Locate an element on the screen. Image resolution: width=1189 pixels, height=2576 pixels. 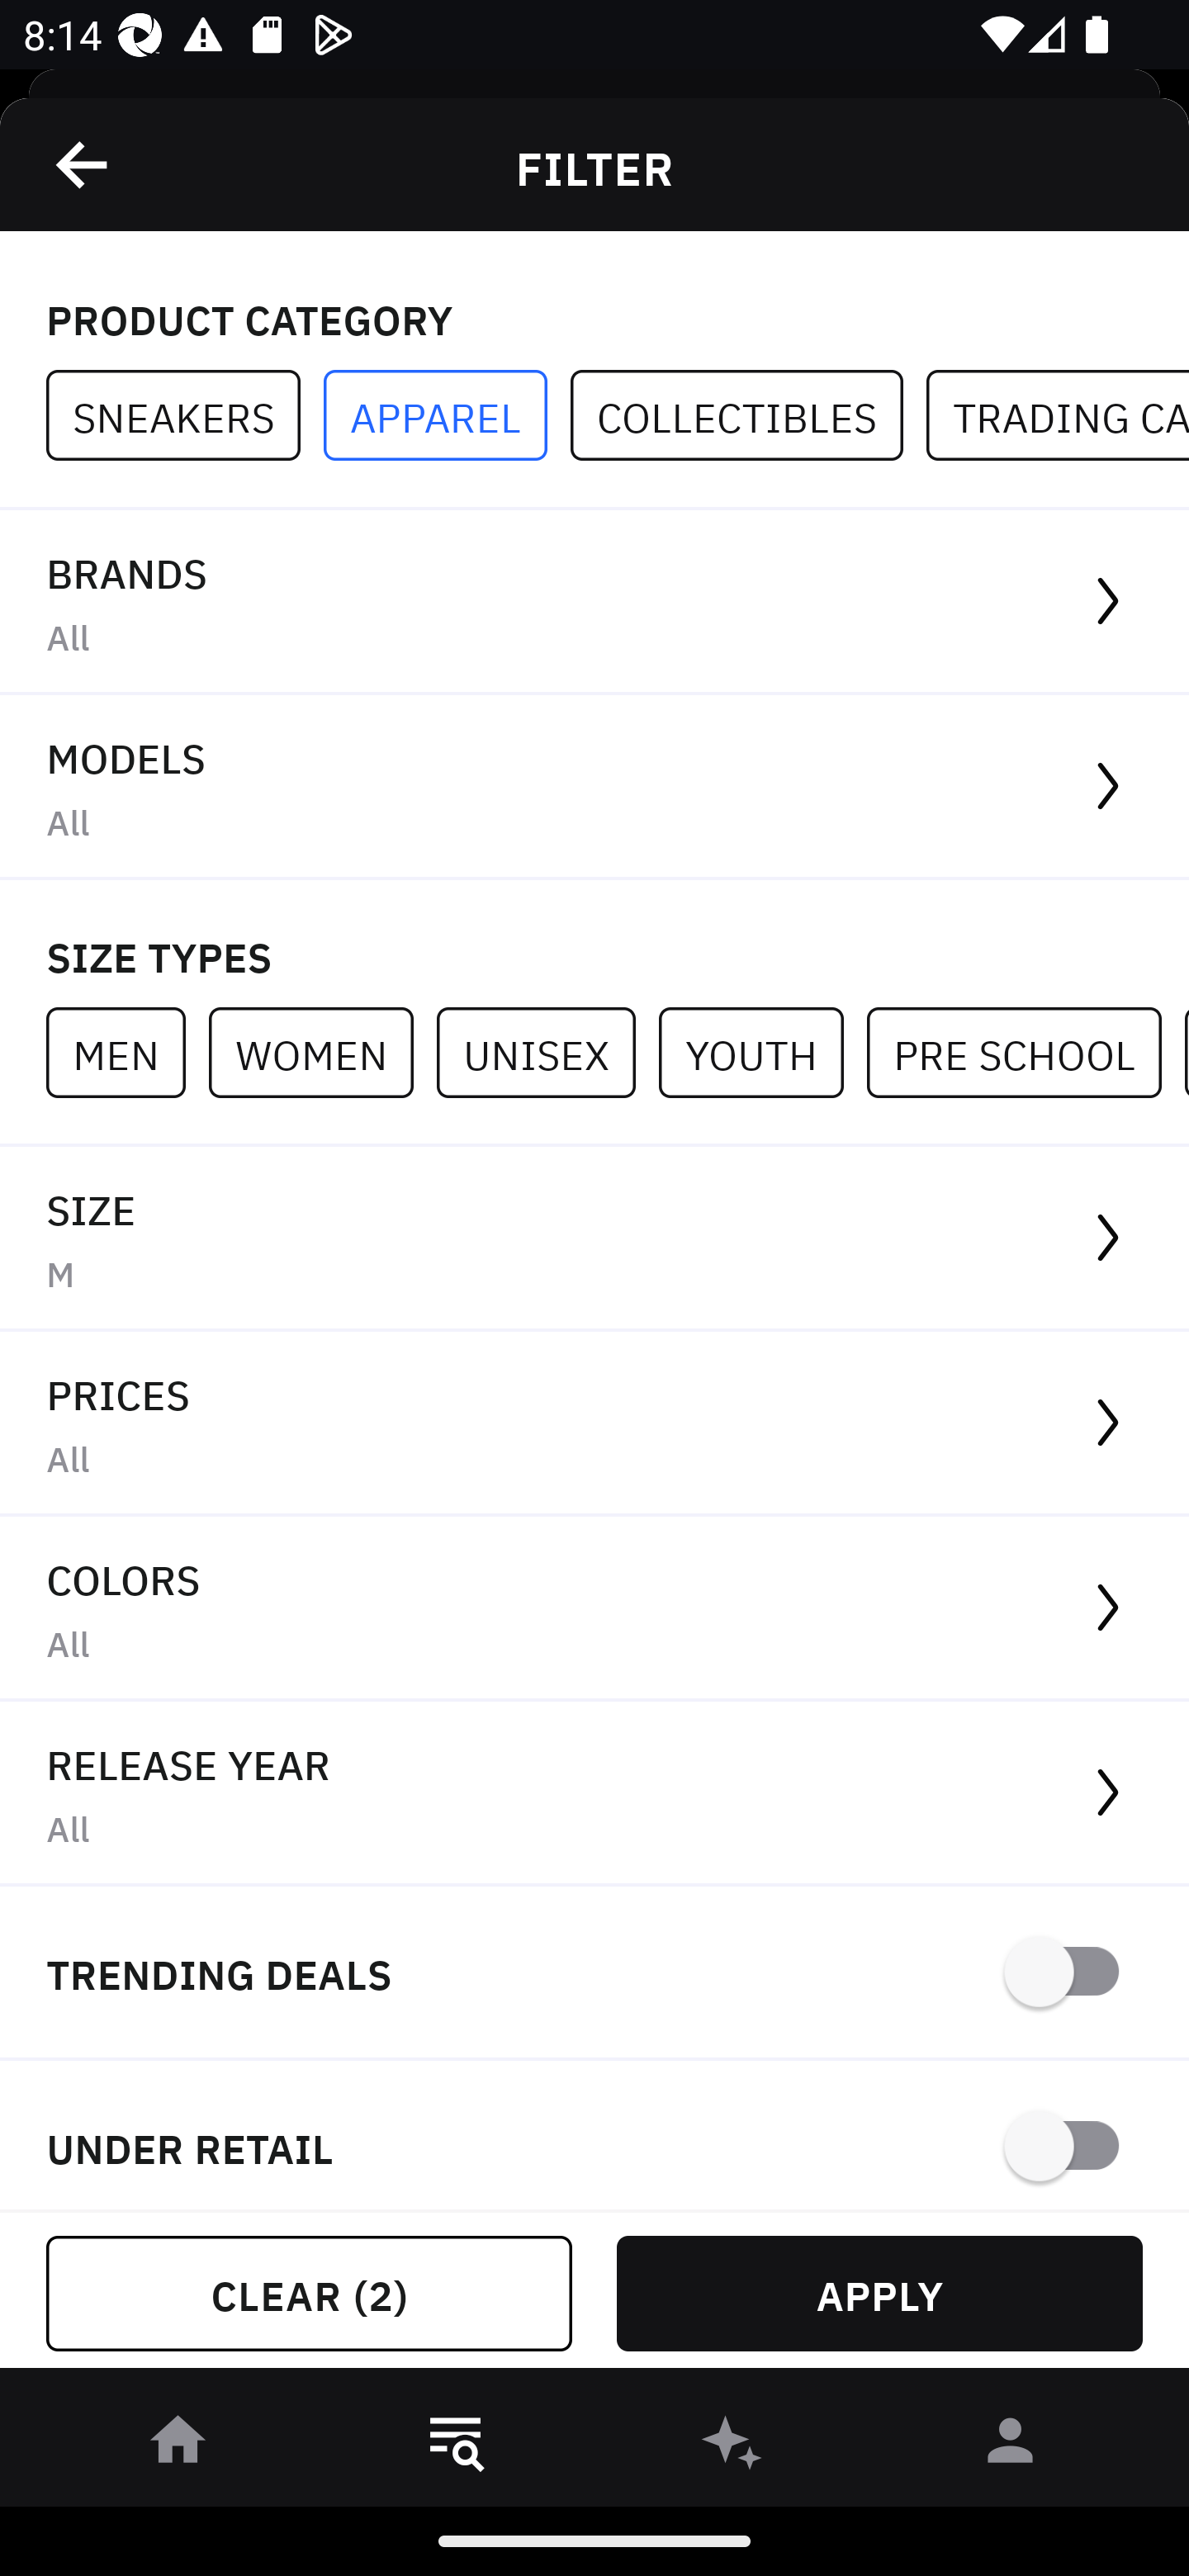
󰋜 is located at coordinates (178, 2446).